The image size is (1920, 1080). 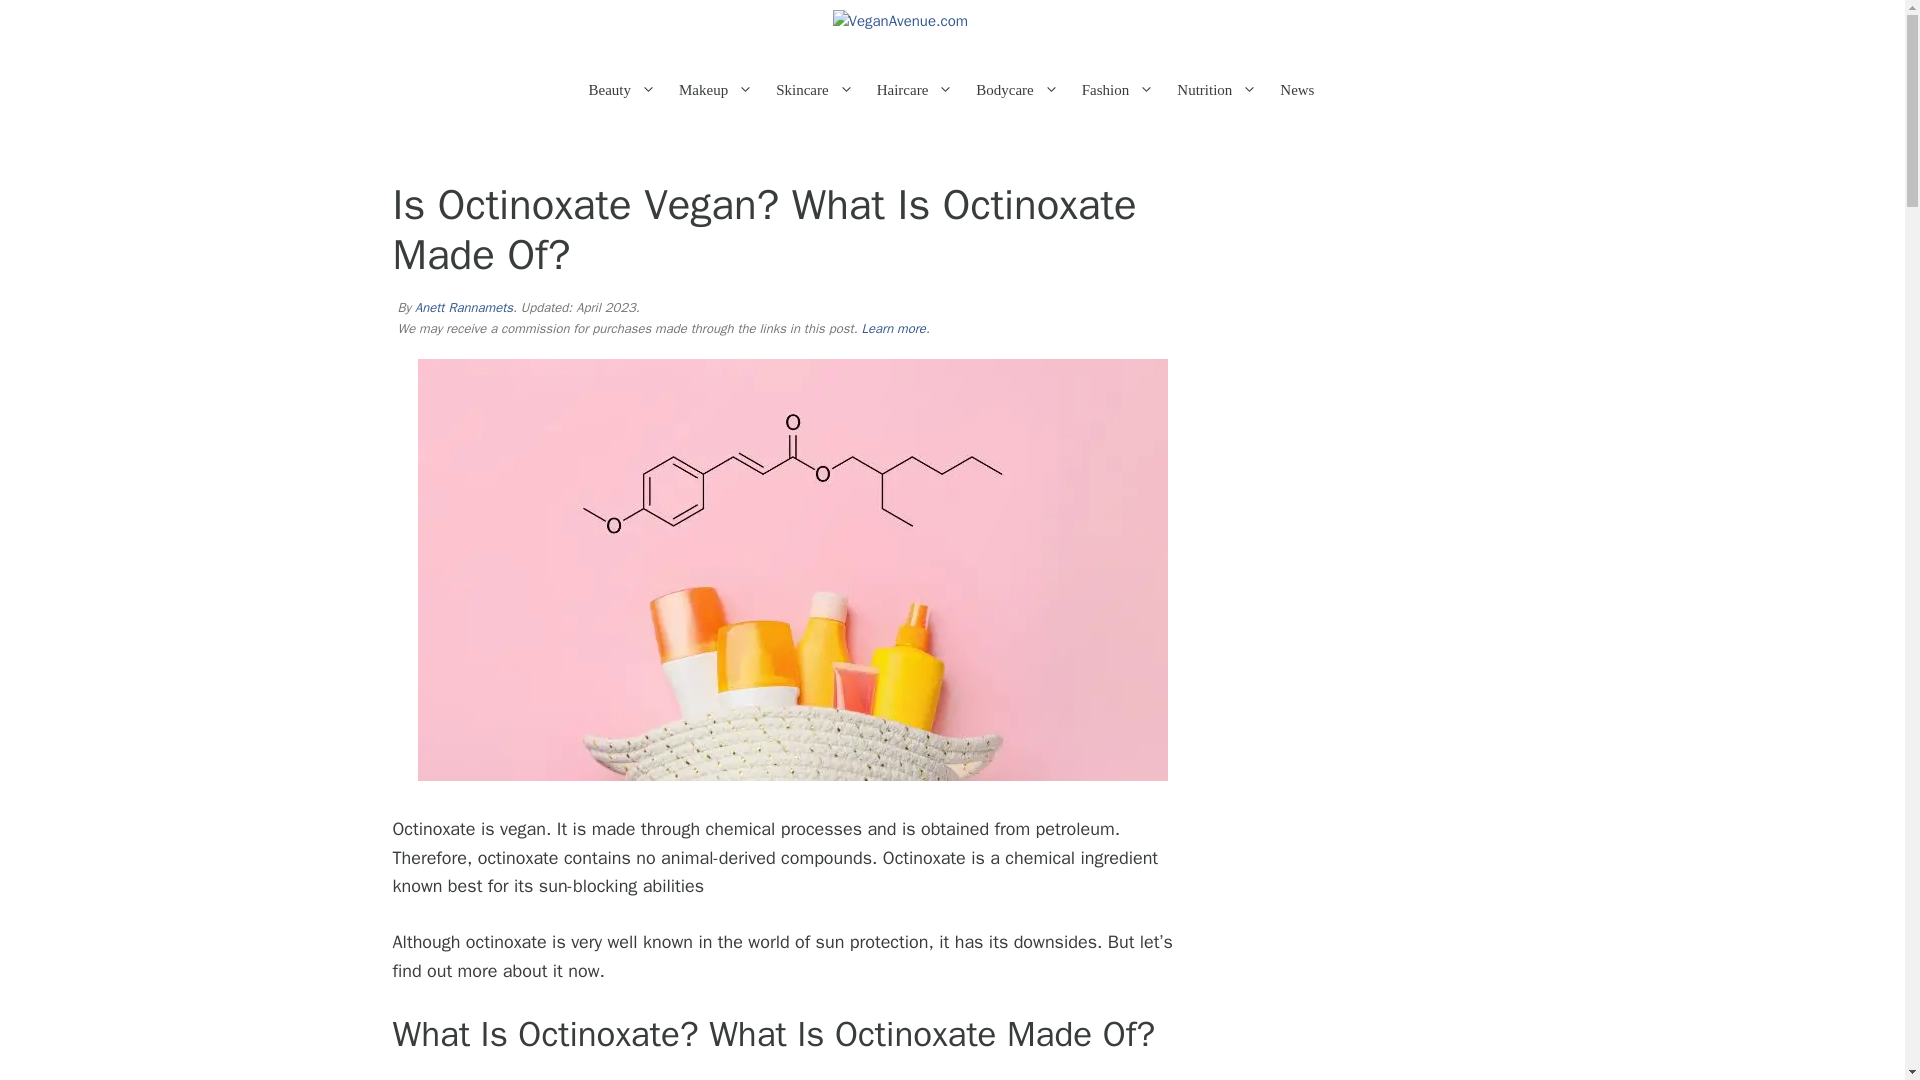 I want to click on VeganAvenue.com, so click(x=951, y=30).